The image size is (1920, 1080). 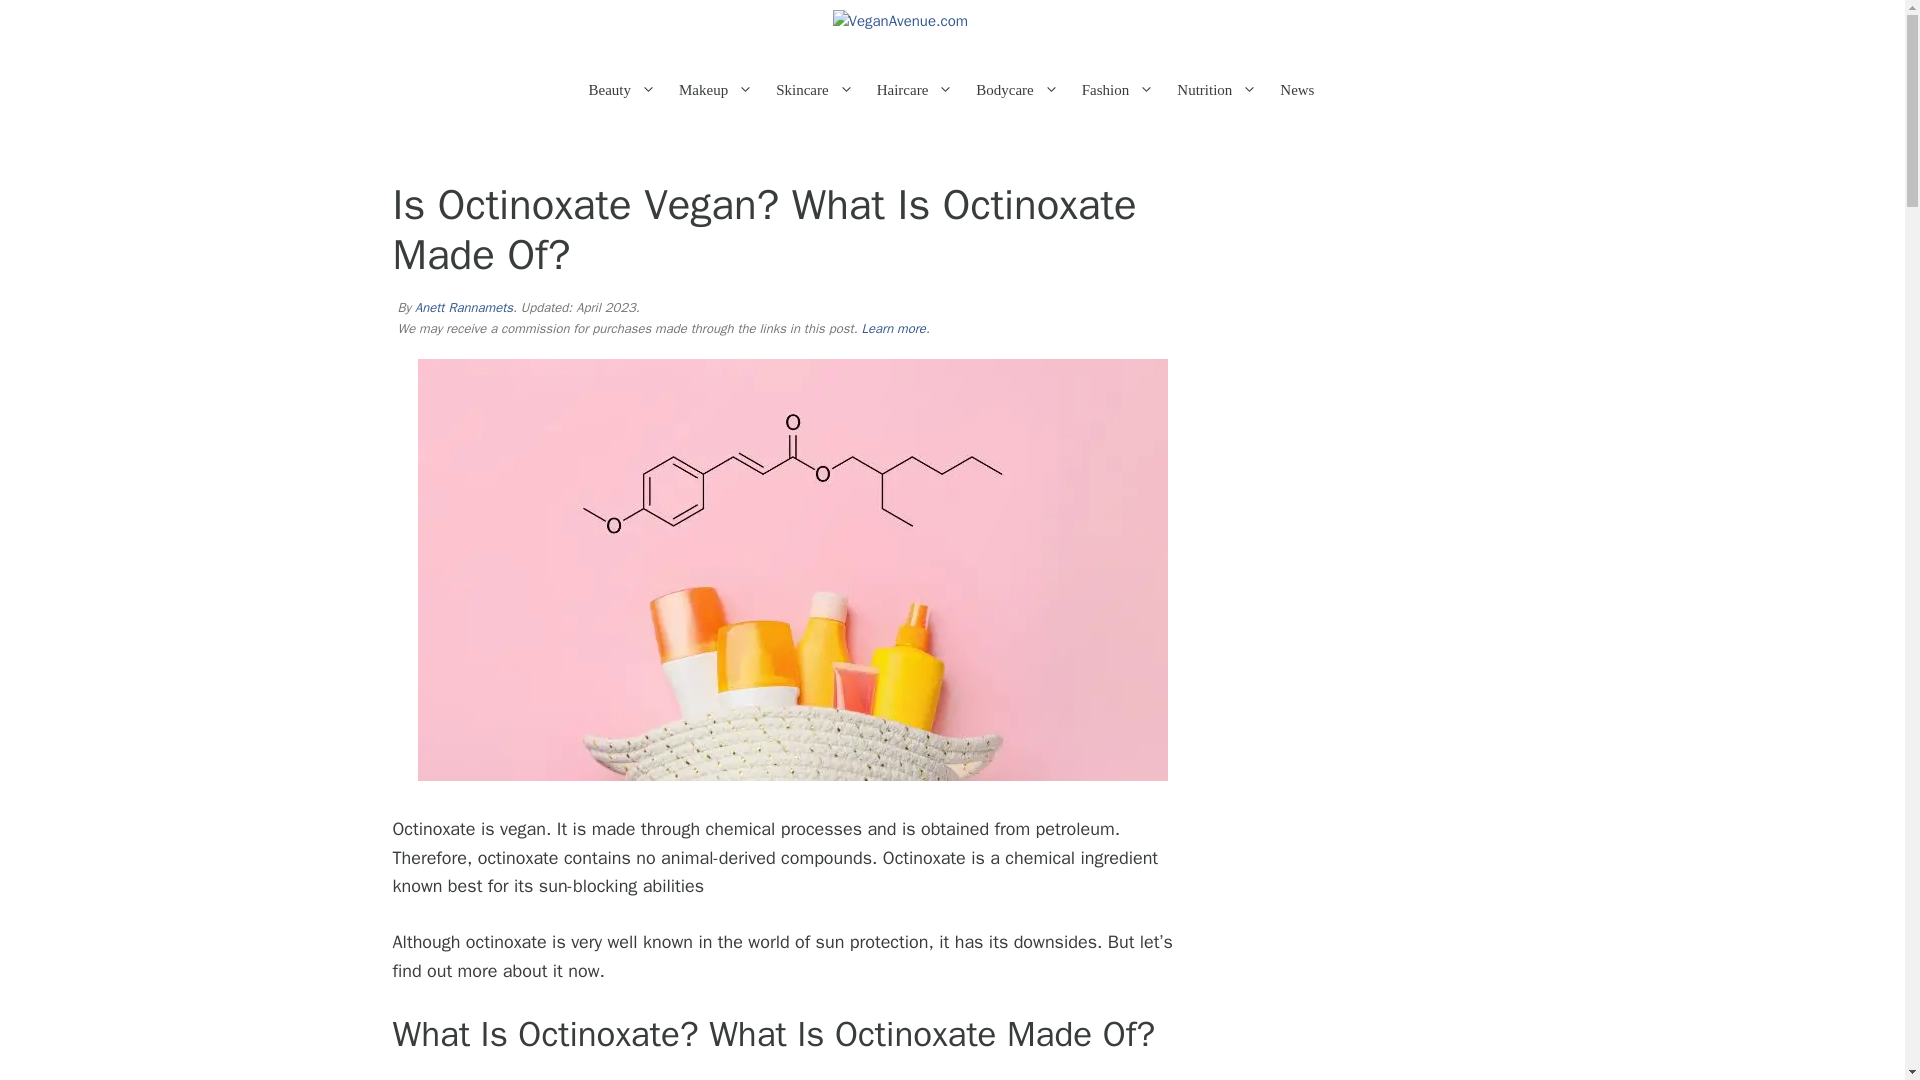 I want to click on VeganAvenue.com, so click(x=951, y=30).